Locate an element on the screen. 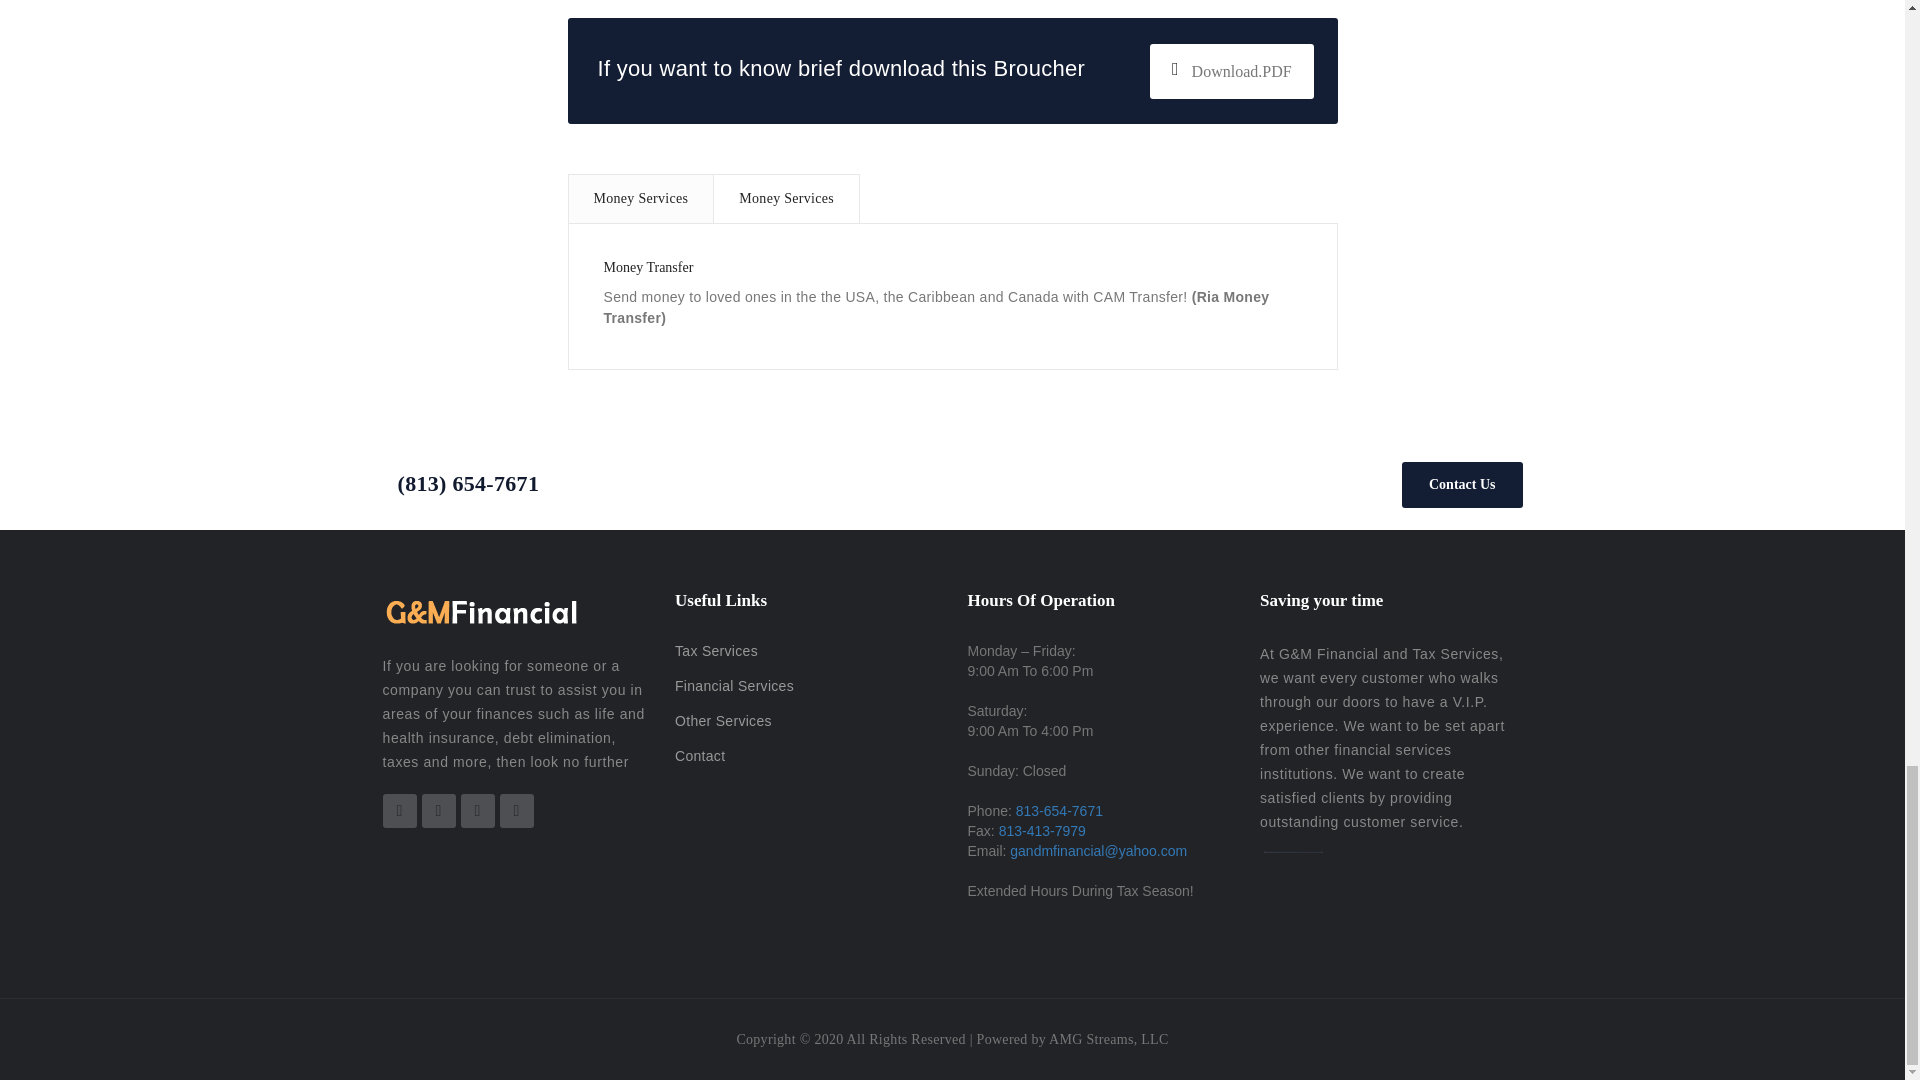  Download.PDF is located at coordinates (1232, 72).